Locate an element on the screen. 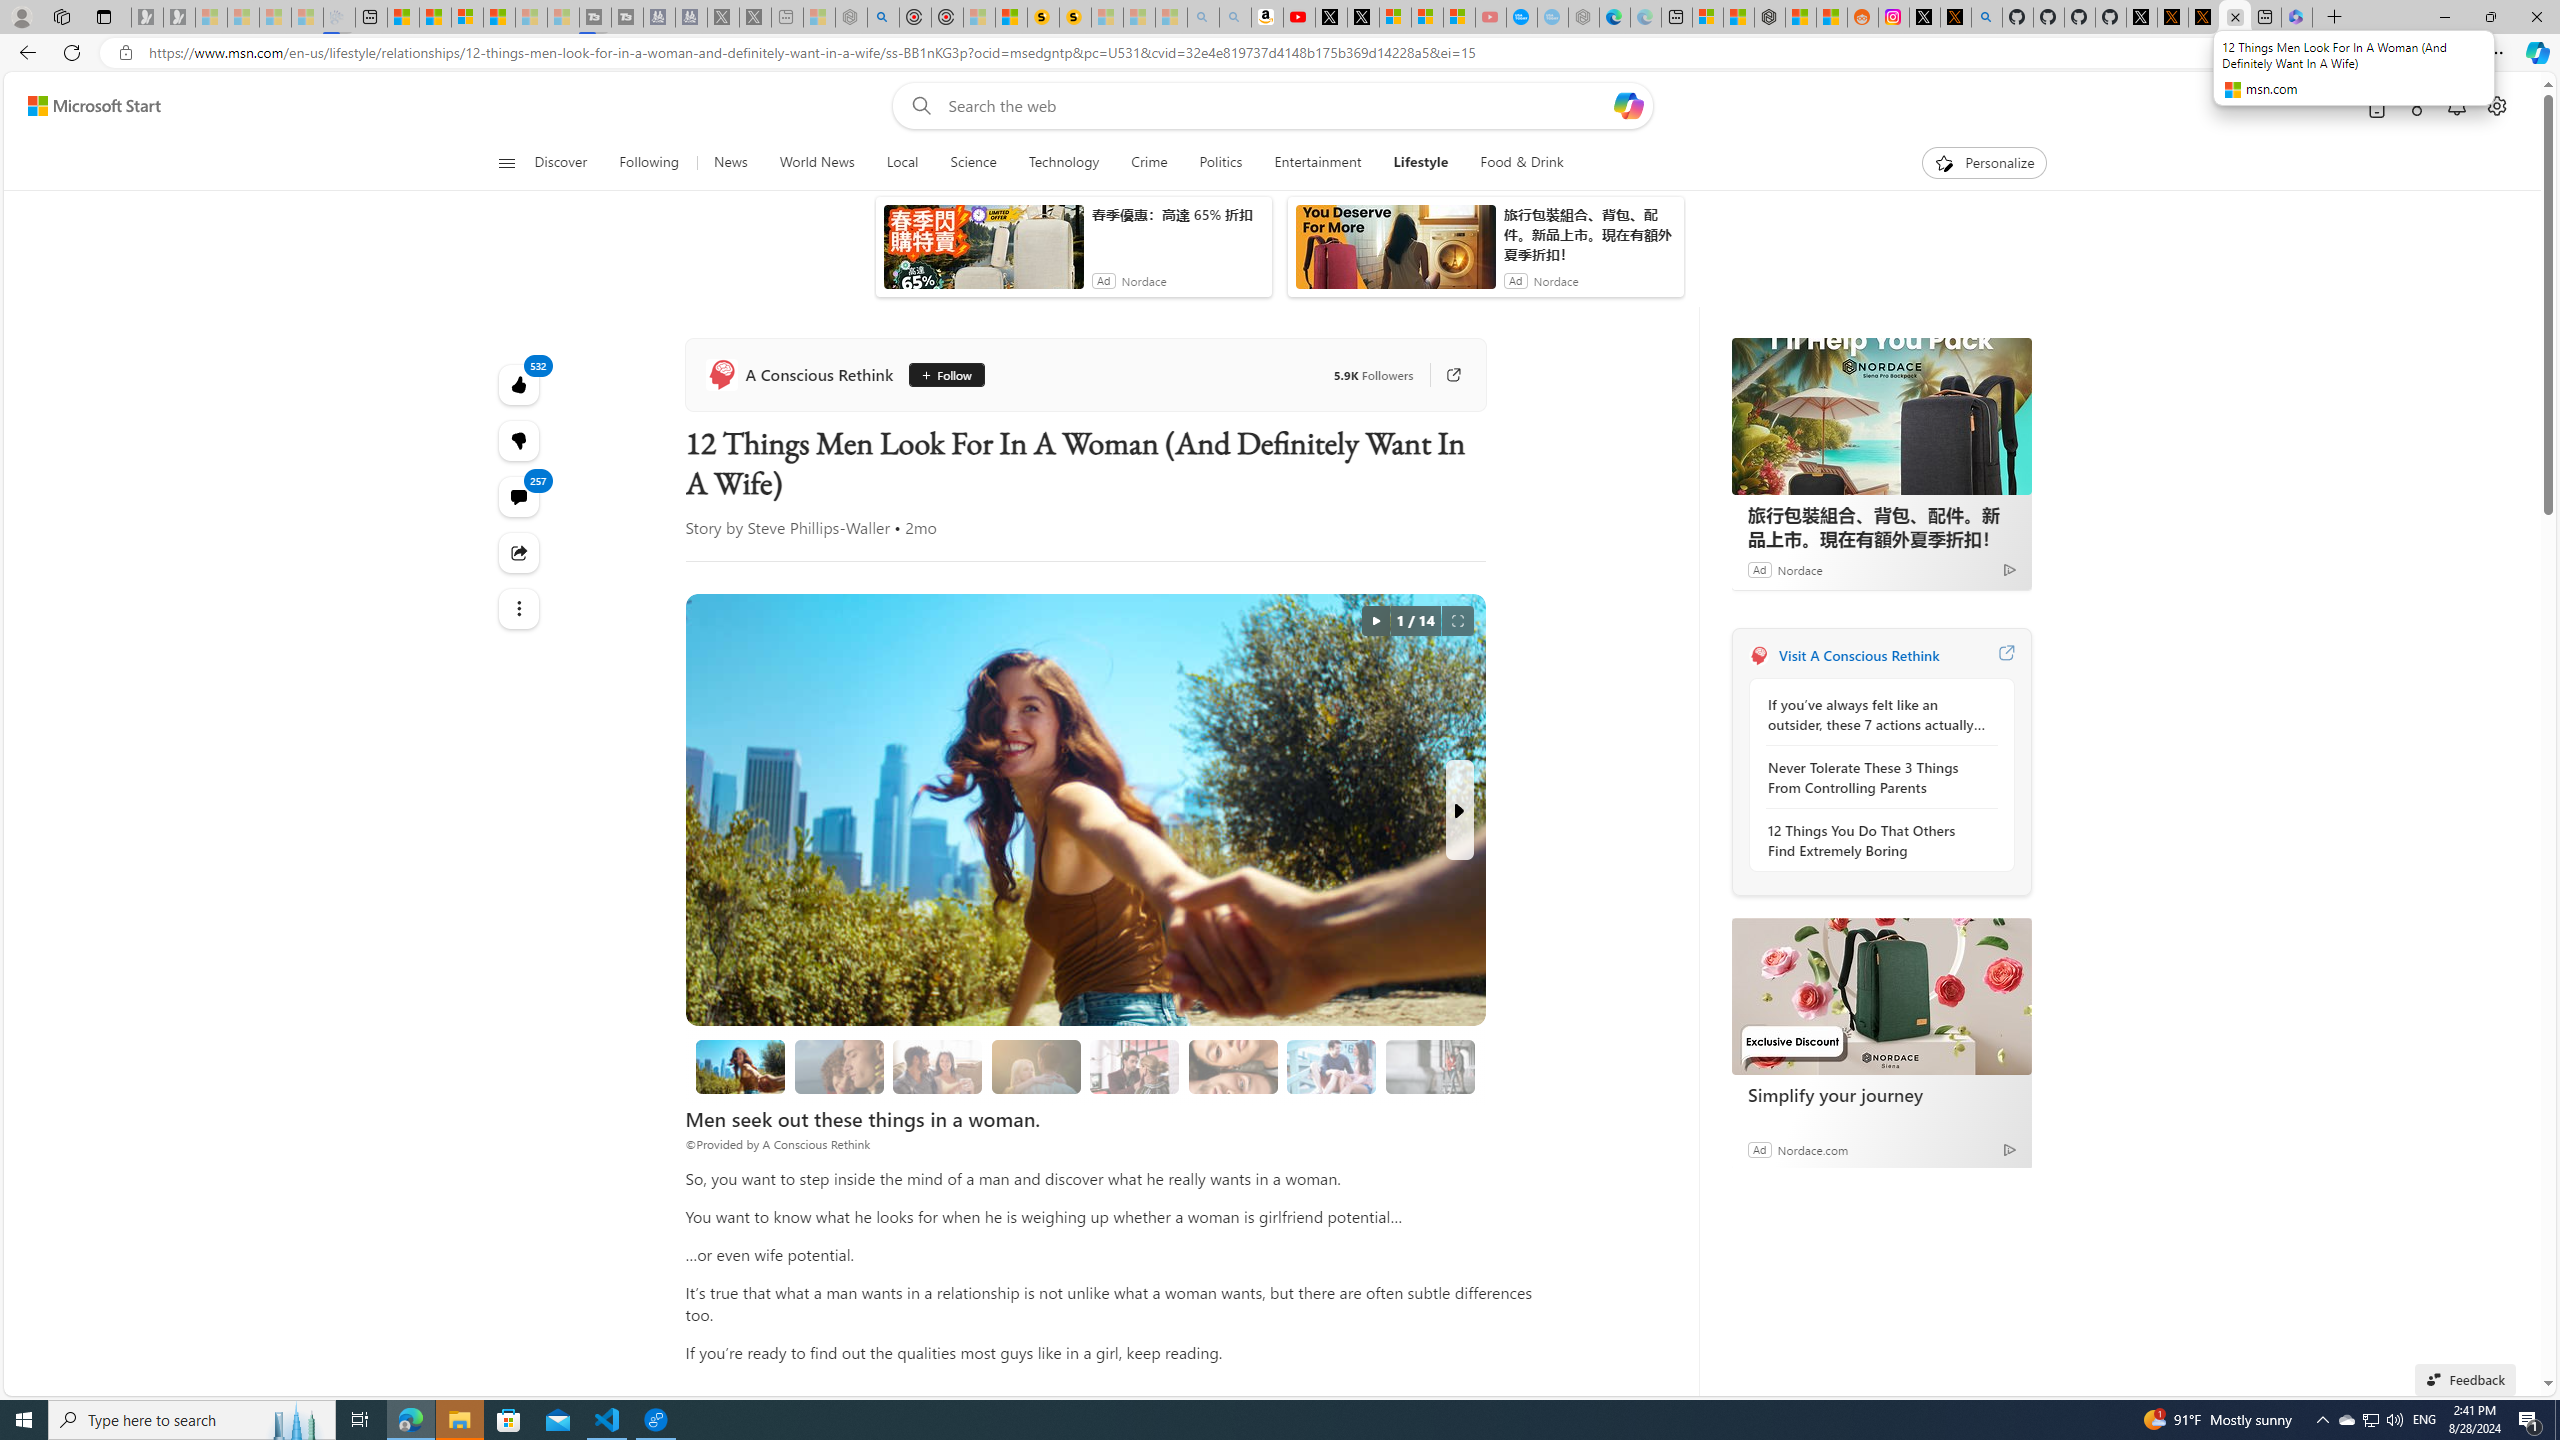  Nordace - Summer Adventures 2024 - Sleeping is located at coordinates (850, 17).